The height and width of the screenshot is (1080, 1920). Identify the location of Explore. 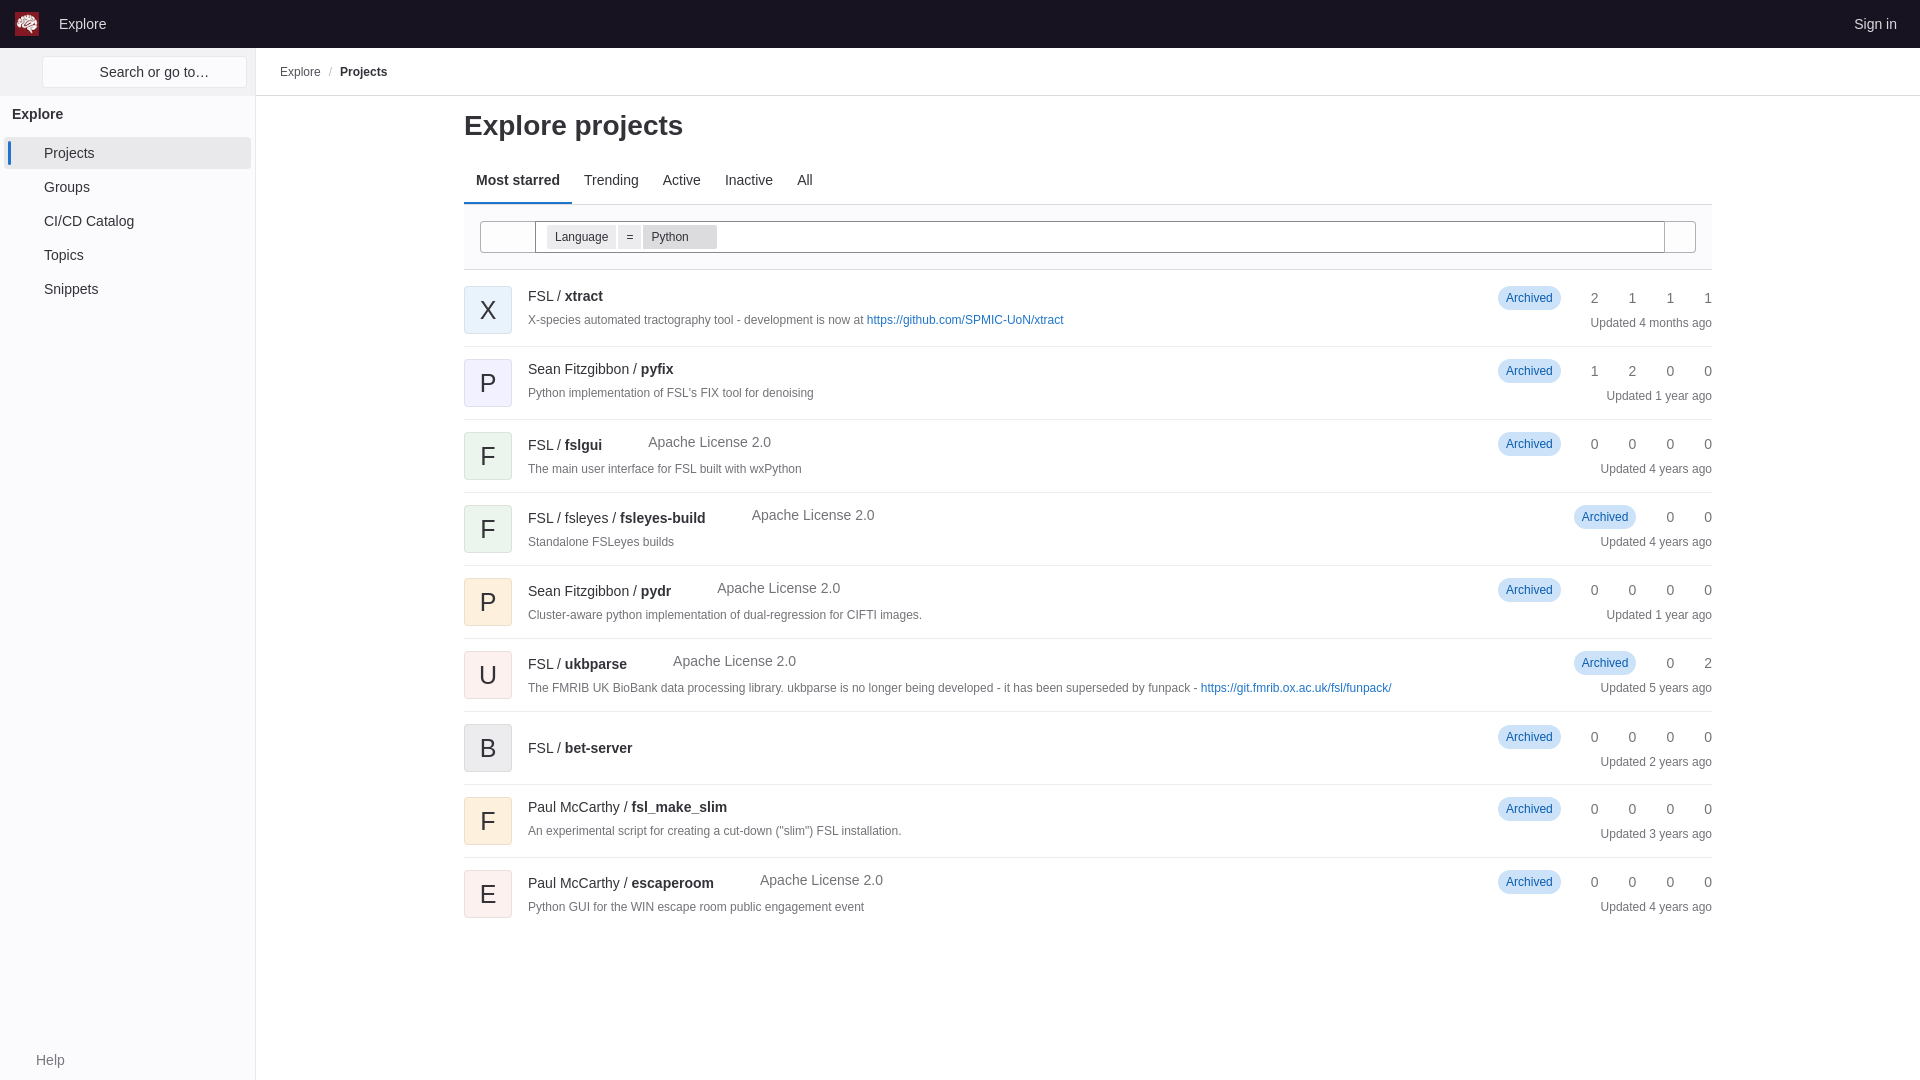
(300, 71).